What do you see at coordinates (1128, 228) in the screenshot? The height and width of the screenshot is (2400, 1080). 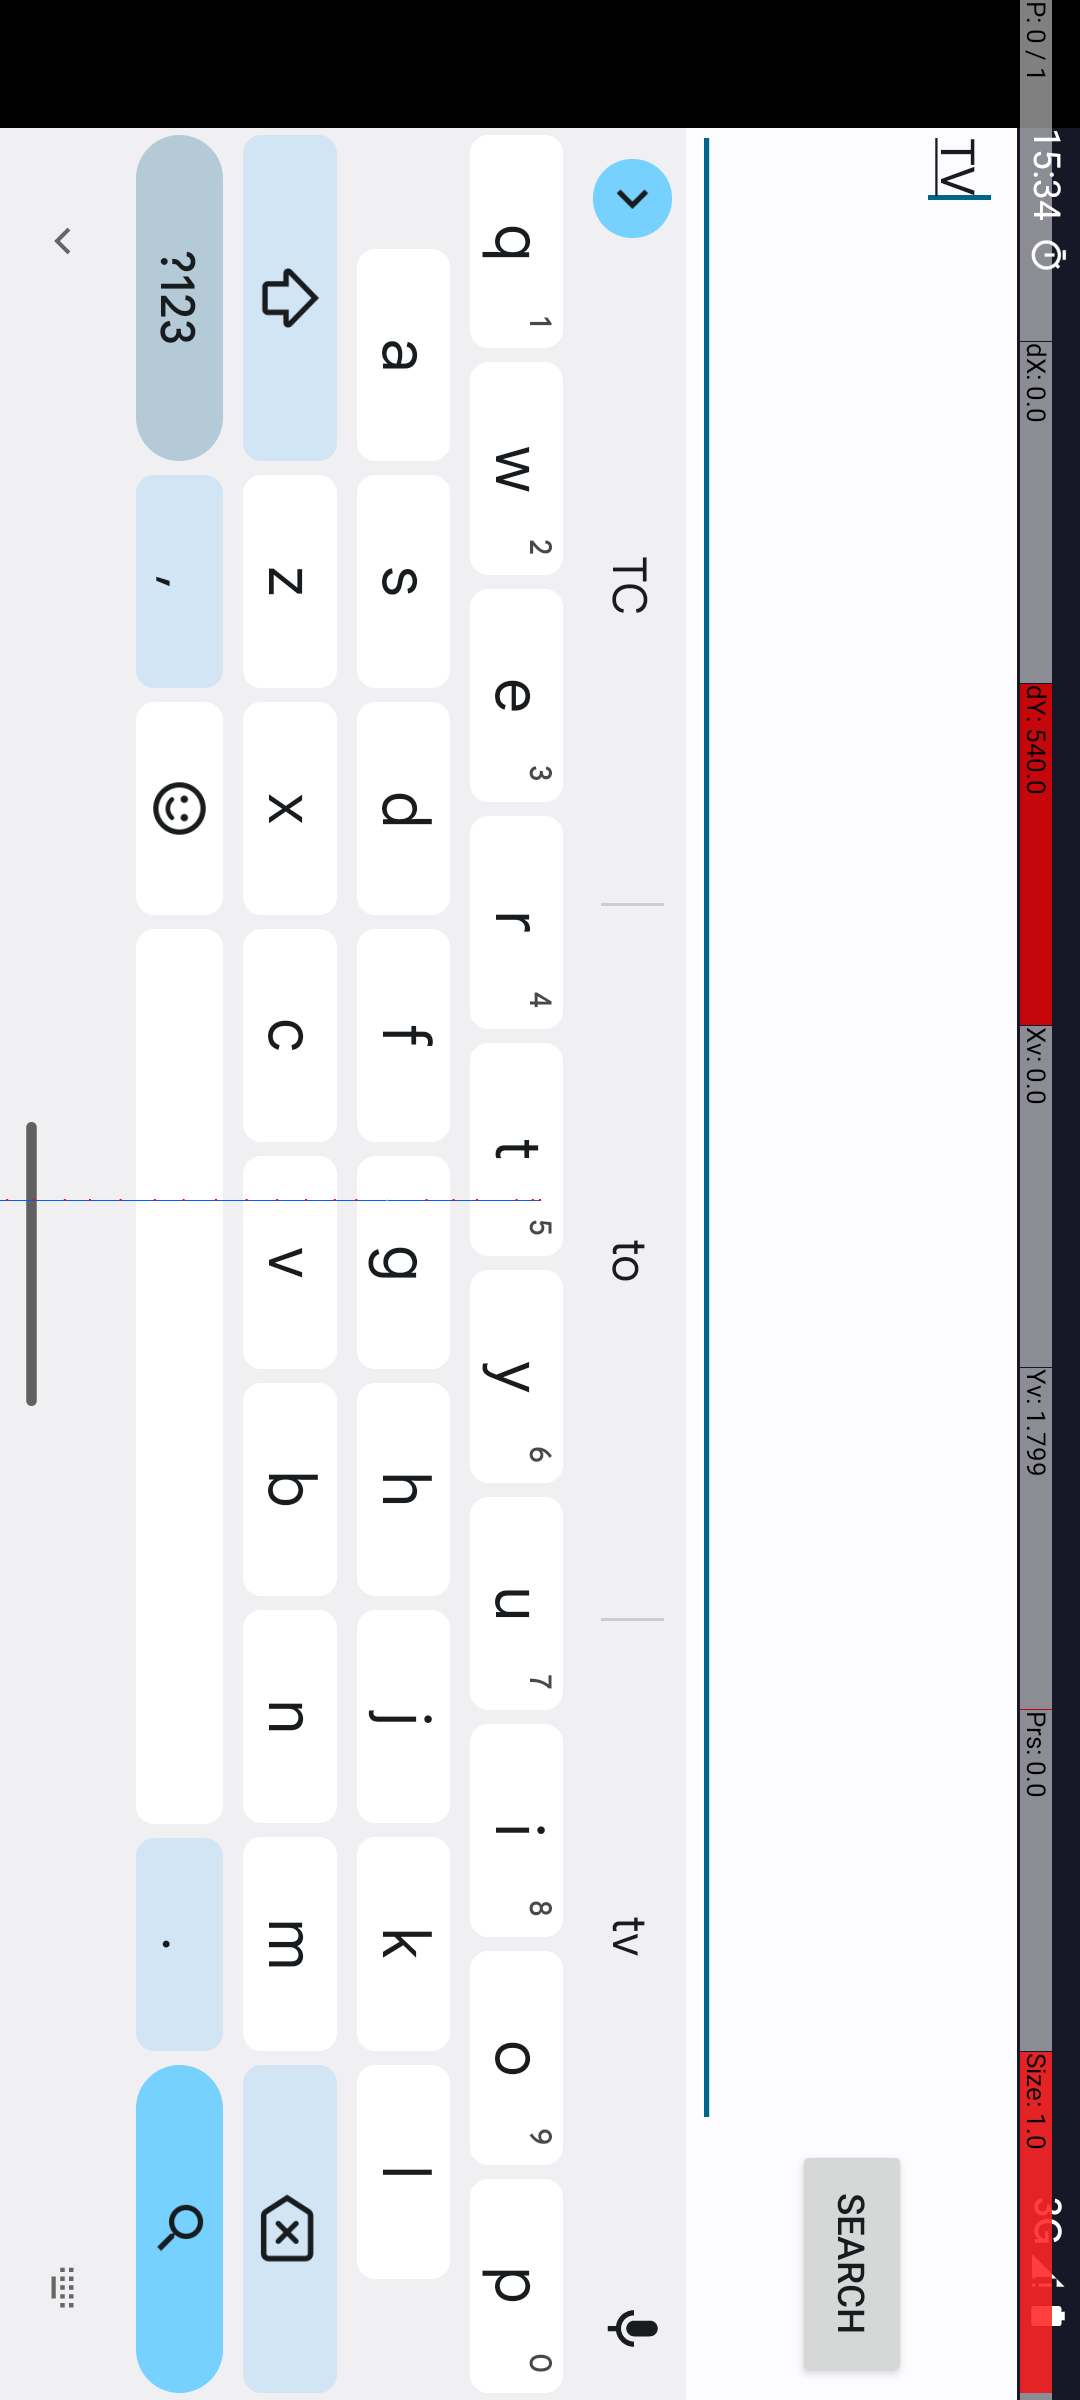 I see `TV` at bounding box center [1128, 228].